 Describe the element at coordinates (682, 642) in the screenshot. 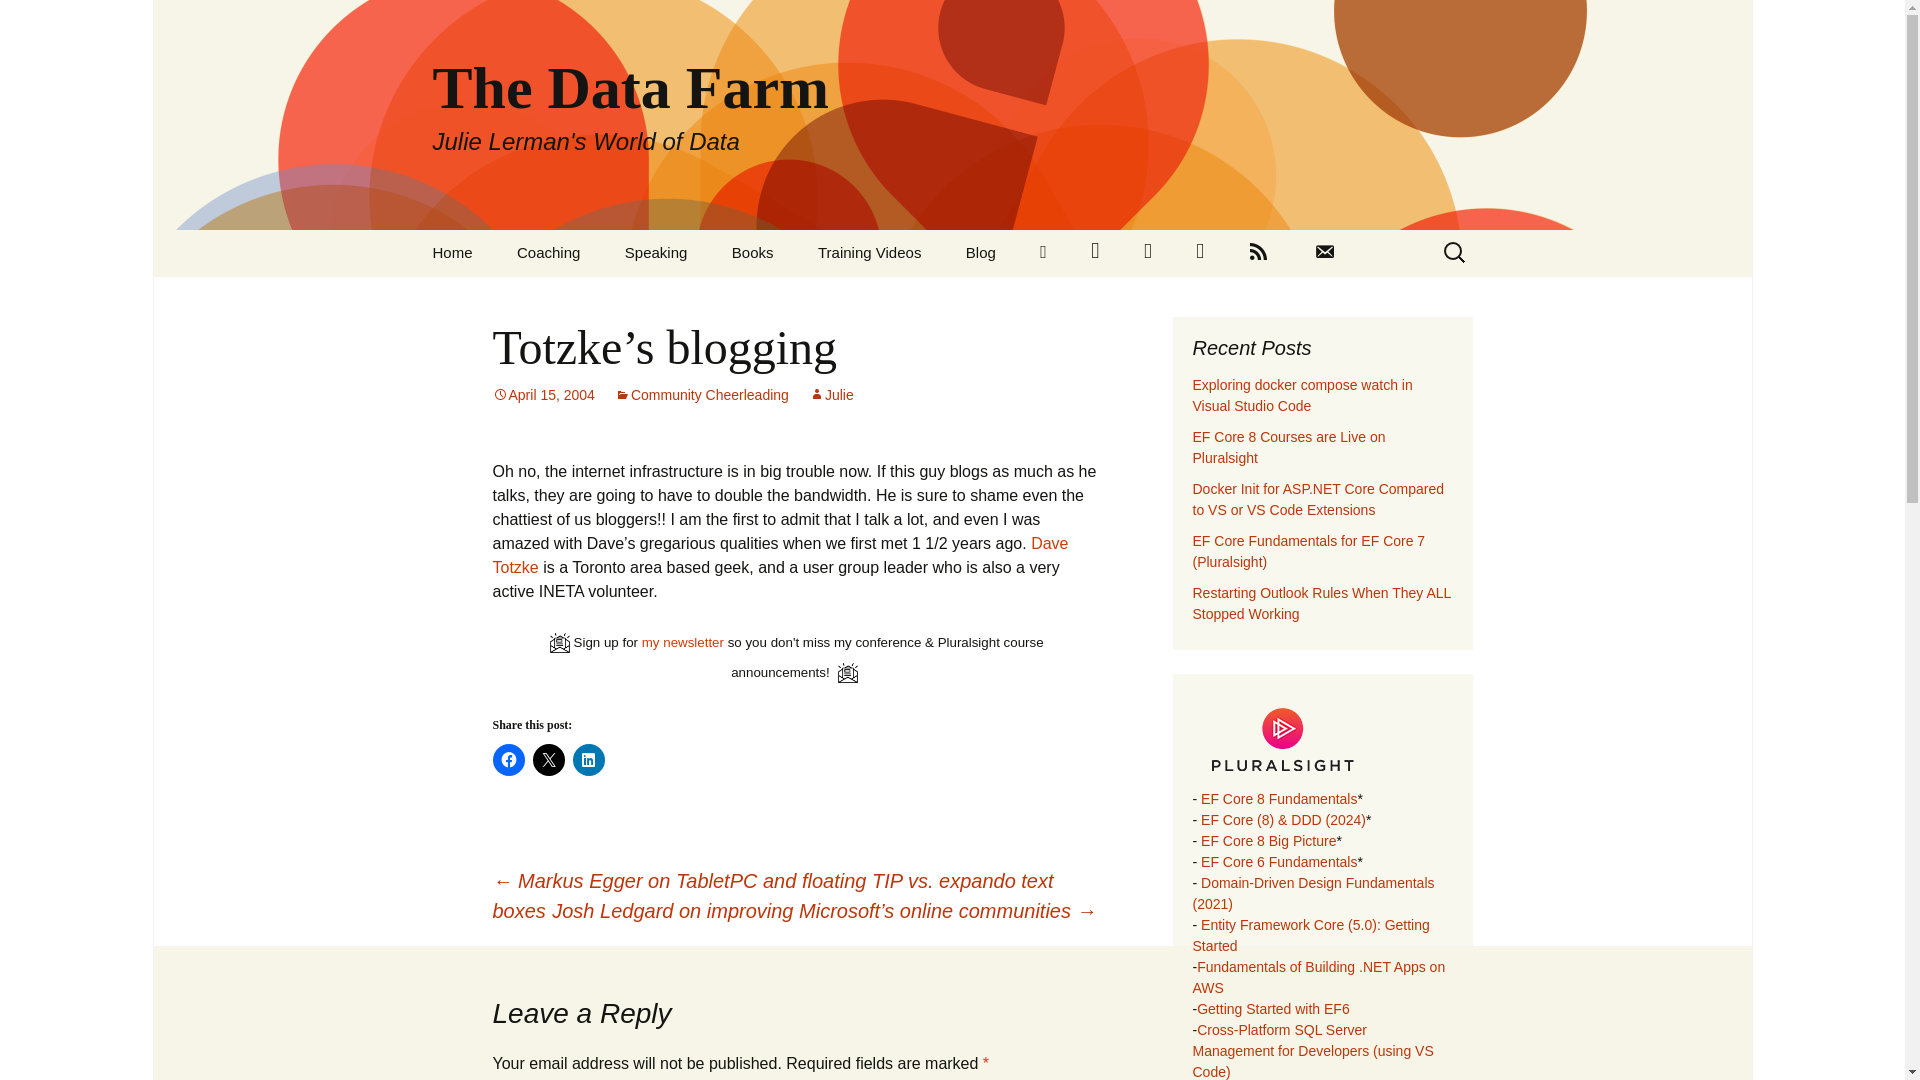

I see `my newsletter` at that location.